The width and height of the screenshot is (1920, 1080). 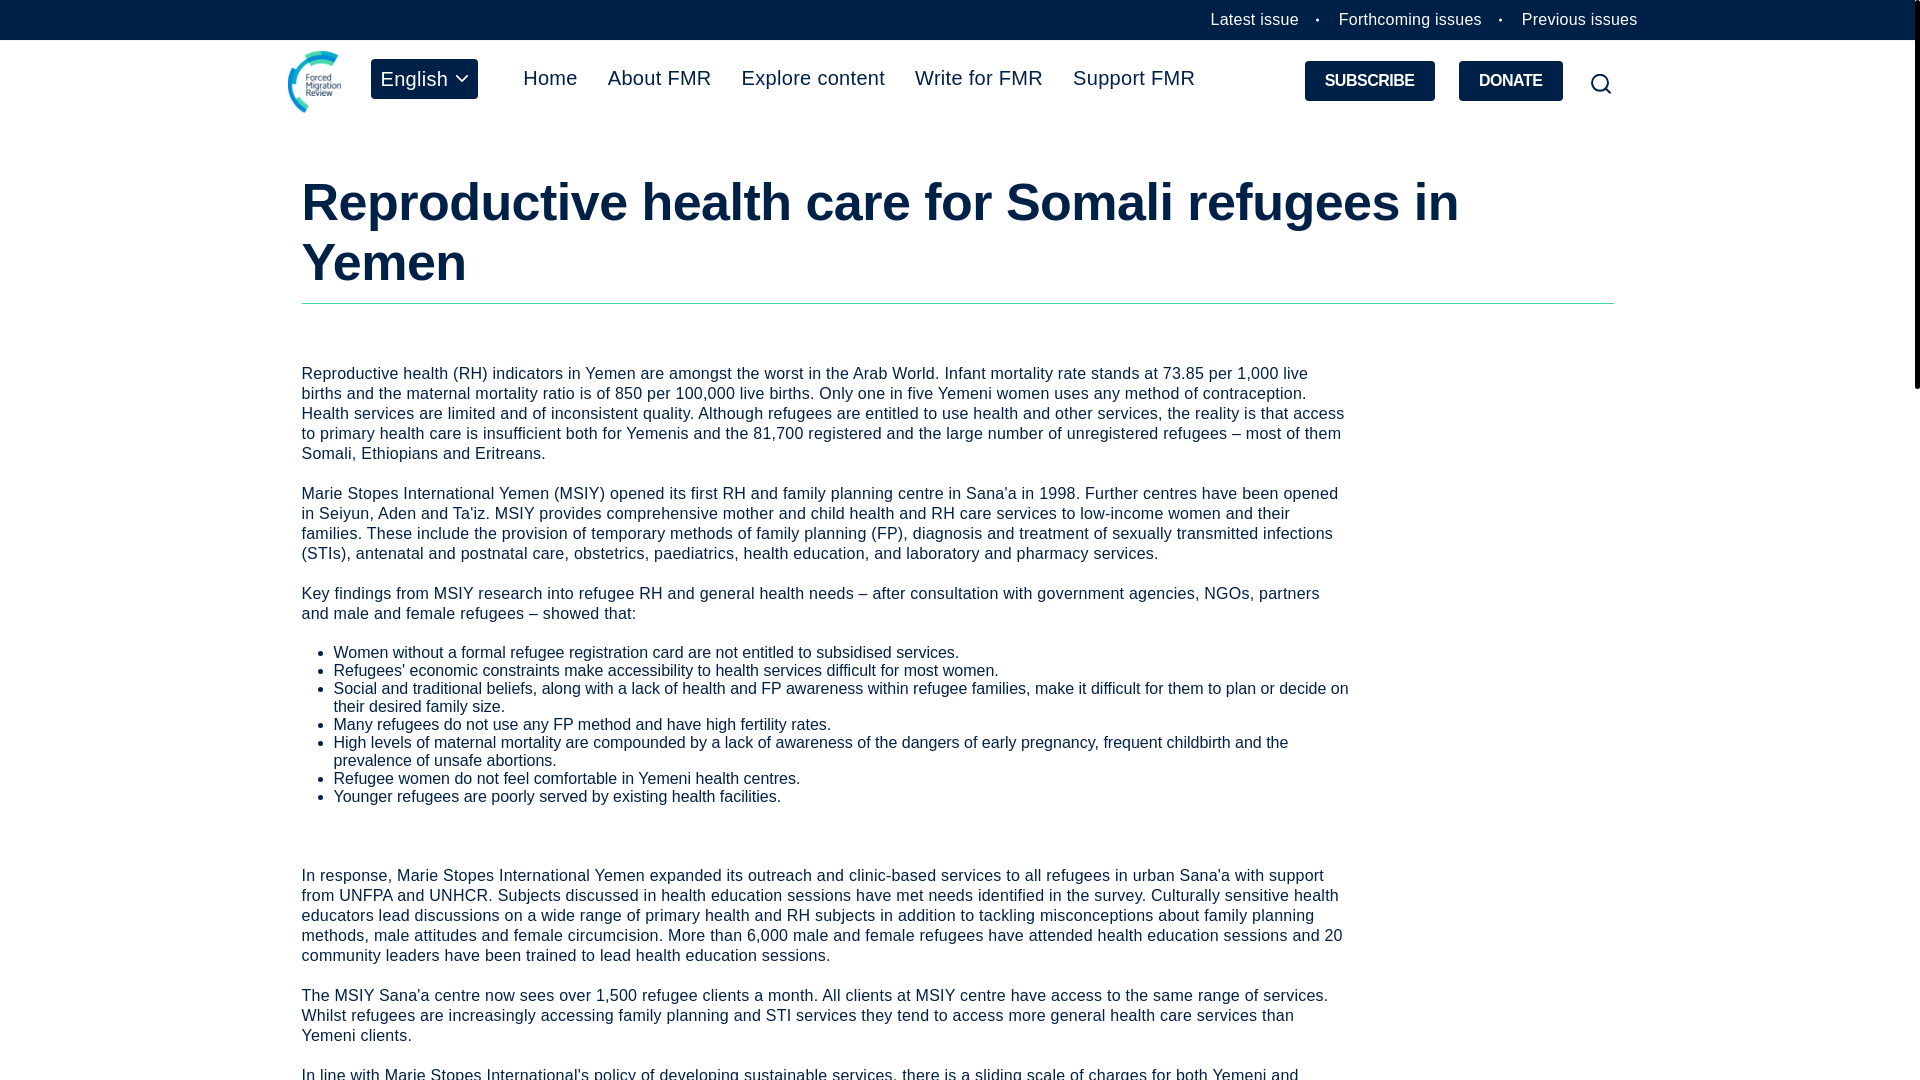 What do you see at coordinates (1510, 80) in the screenshot?
I see `DONATE` at bounding box center [1510, 80].